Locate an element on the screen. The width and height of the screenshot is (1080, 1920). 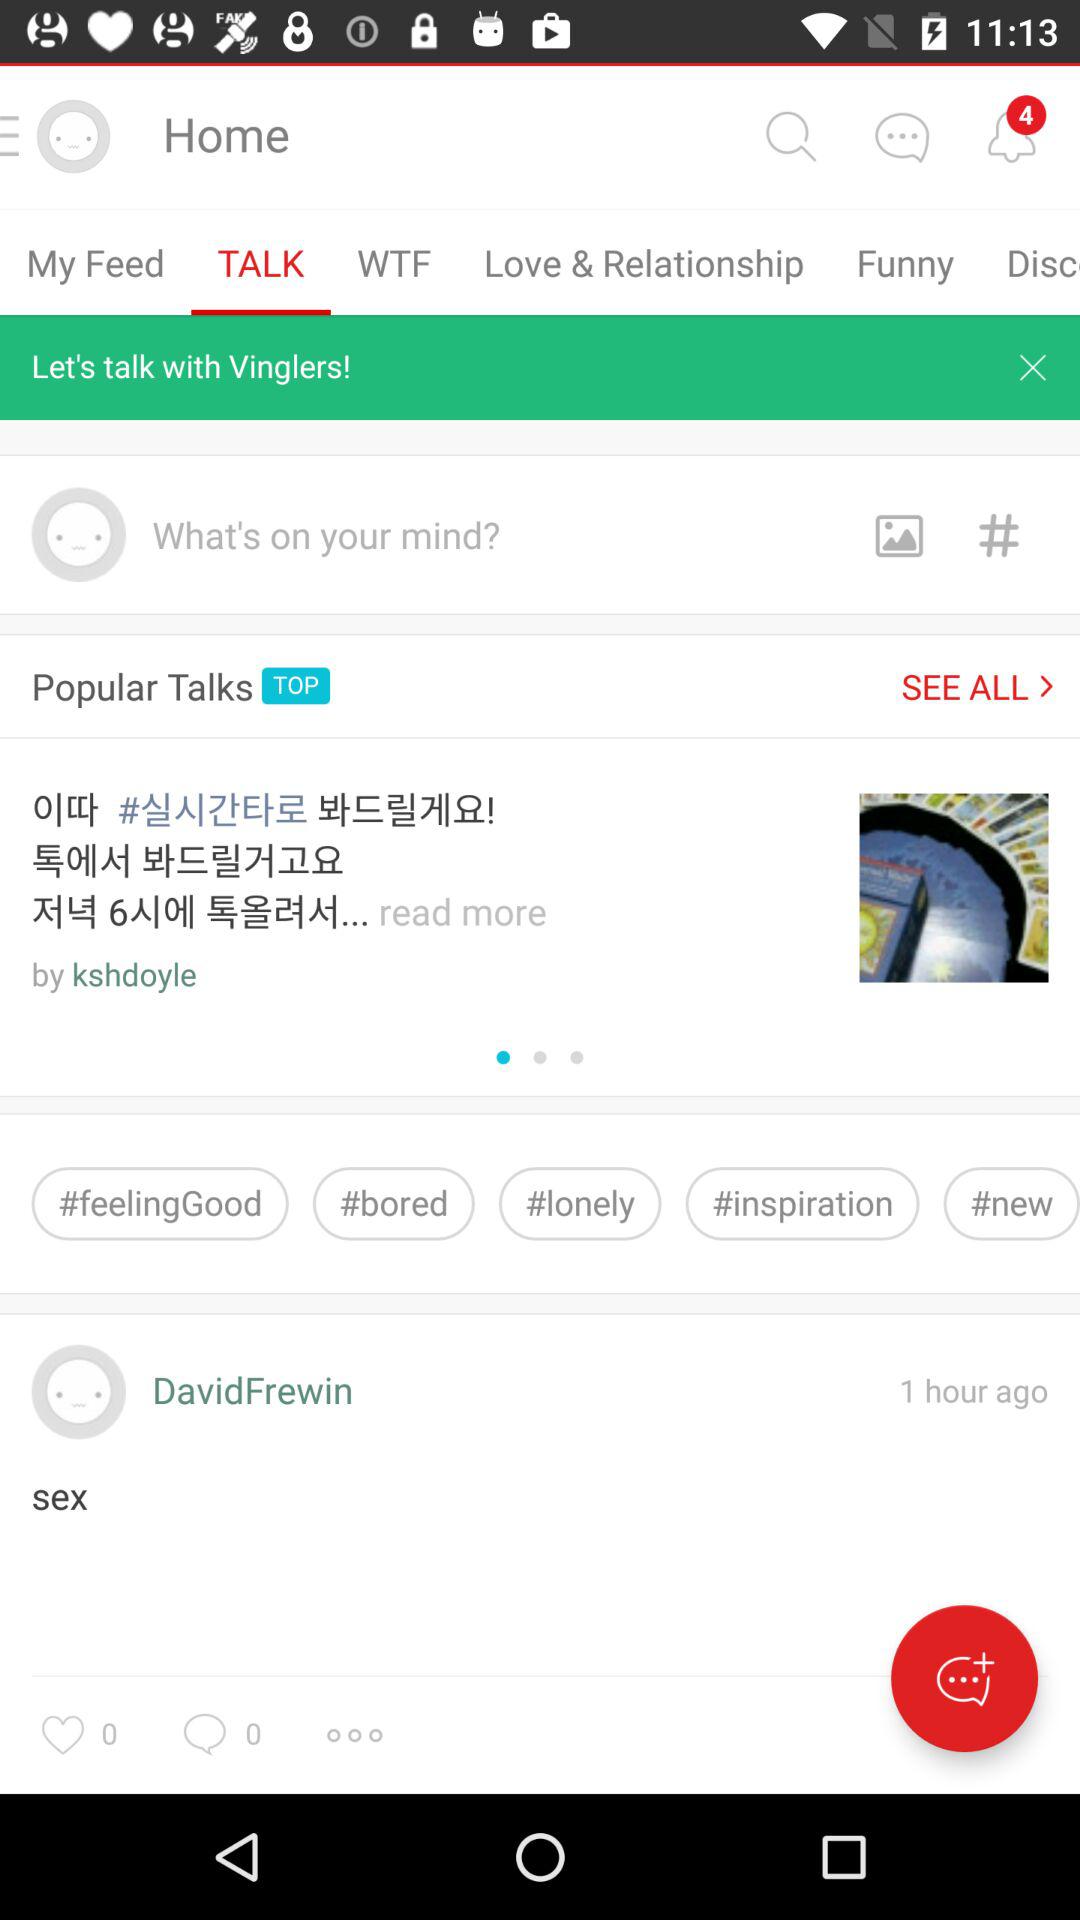
the settings page is located at coordinates (354, 1735).